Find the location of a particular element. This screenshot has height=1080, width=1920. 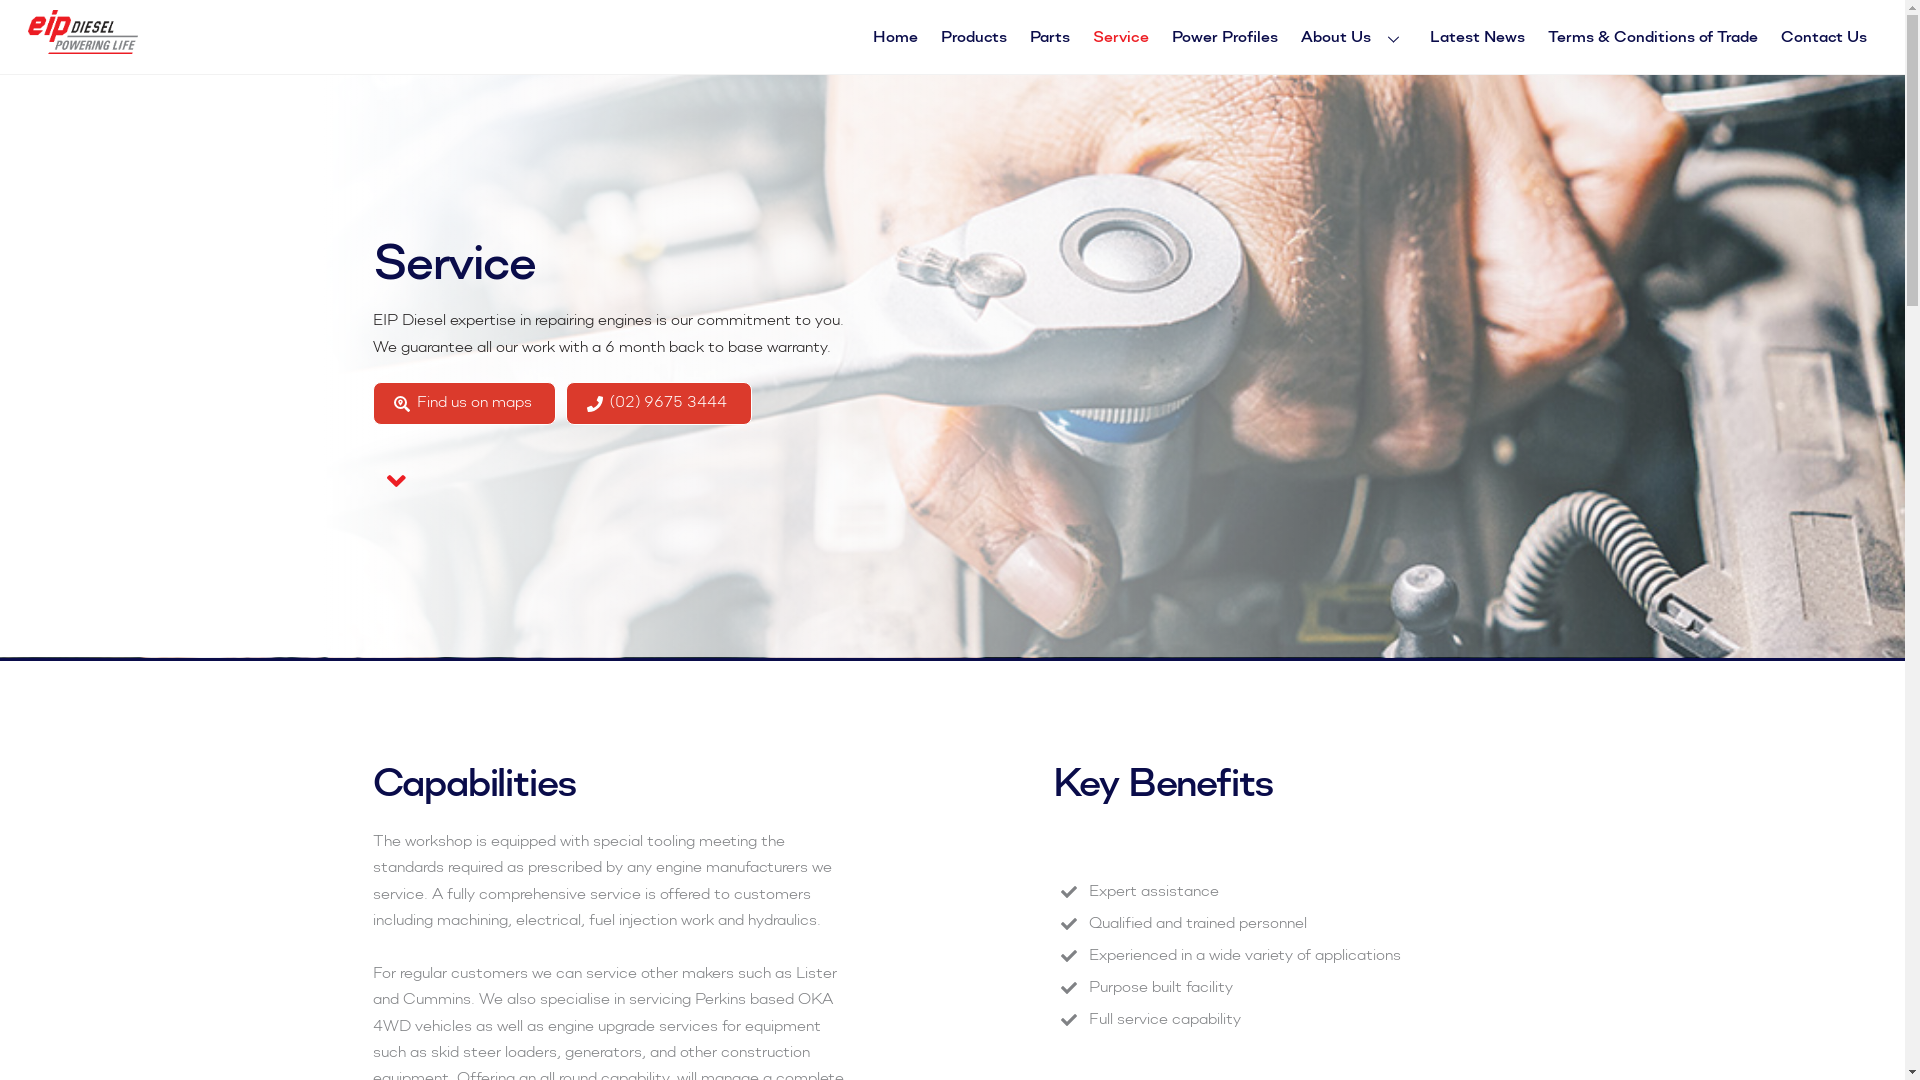

eip-diesel-logo is located at coordinates (83, 32).